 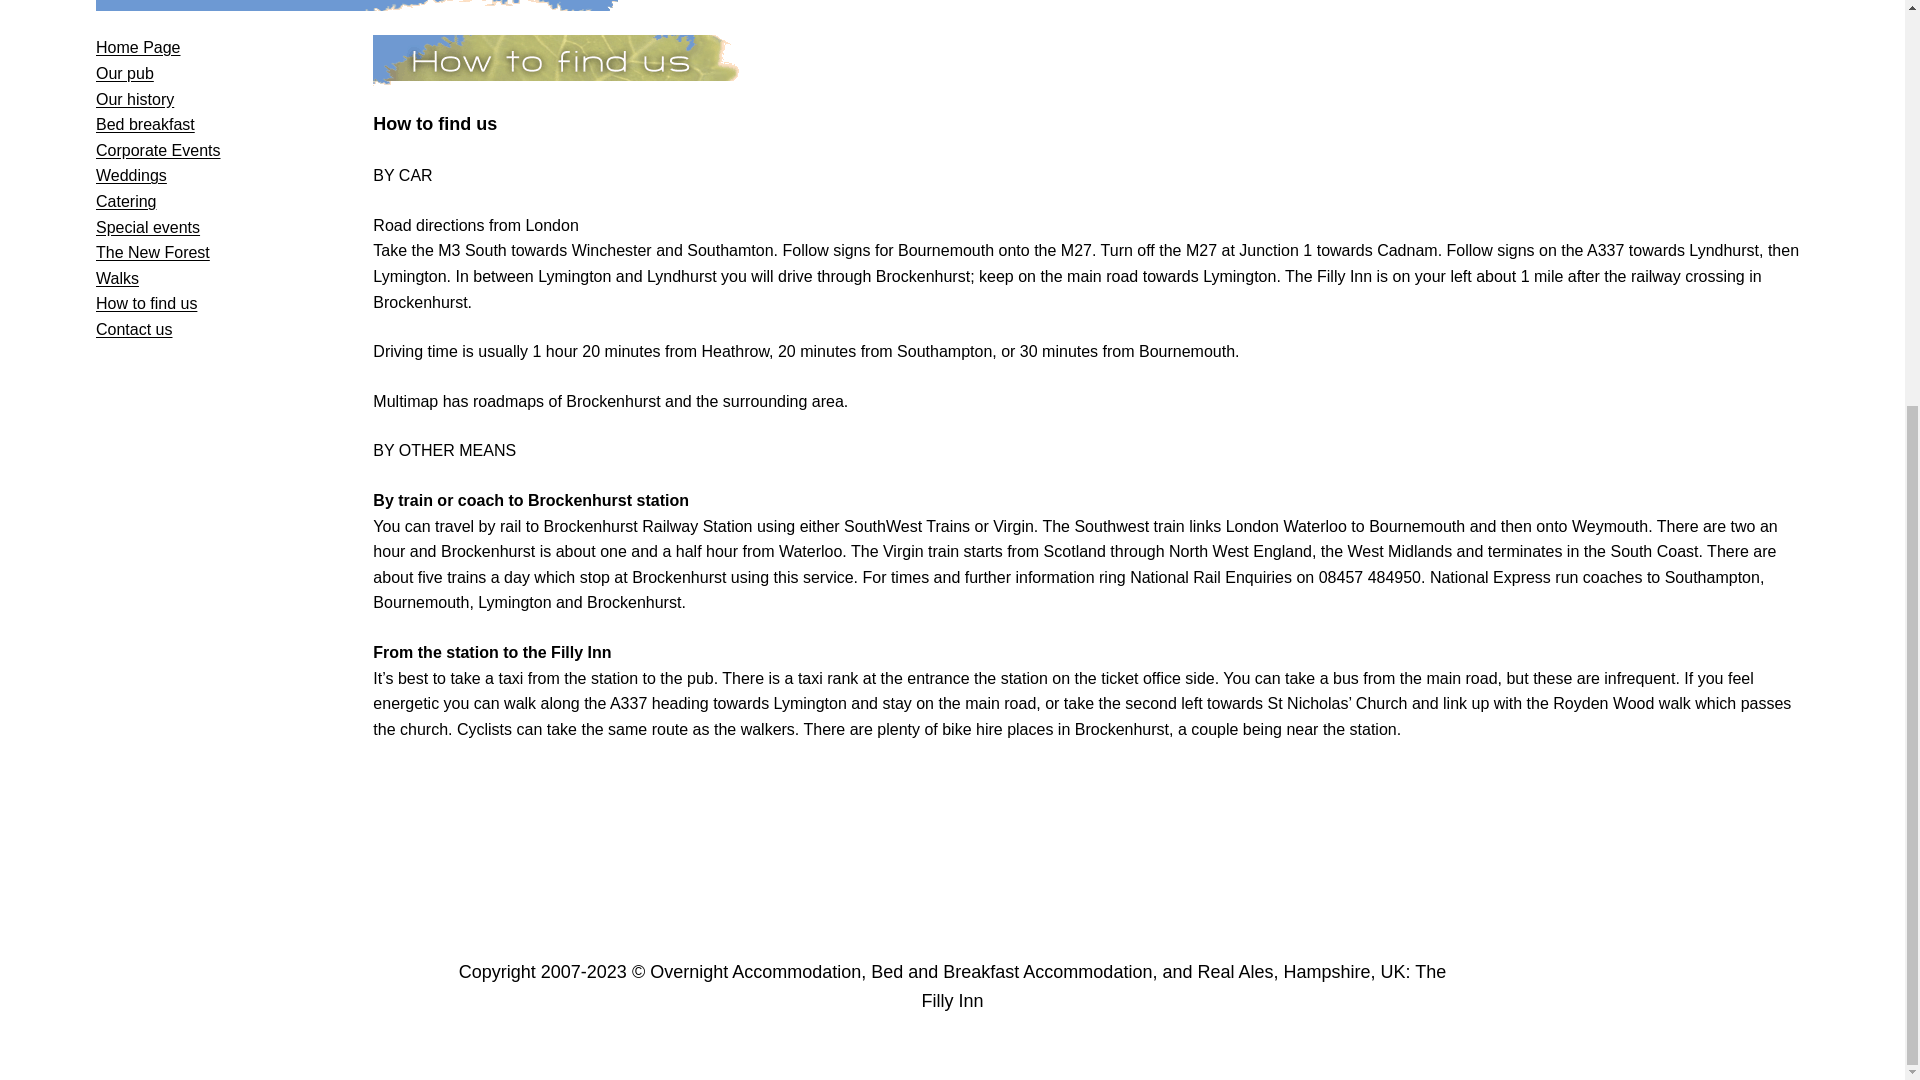 What do you see at coordinates (152, 252) in the screenshot?
I see `The New Forest` at bounding box center [152, 252].